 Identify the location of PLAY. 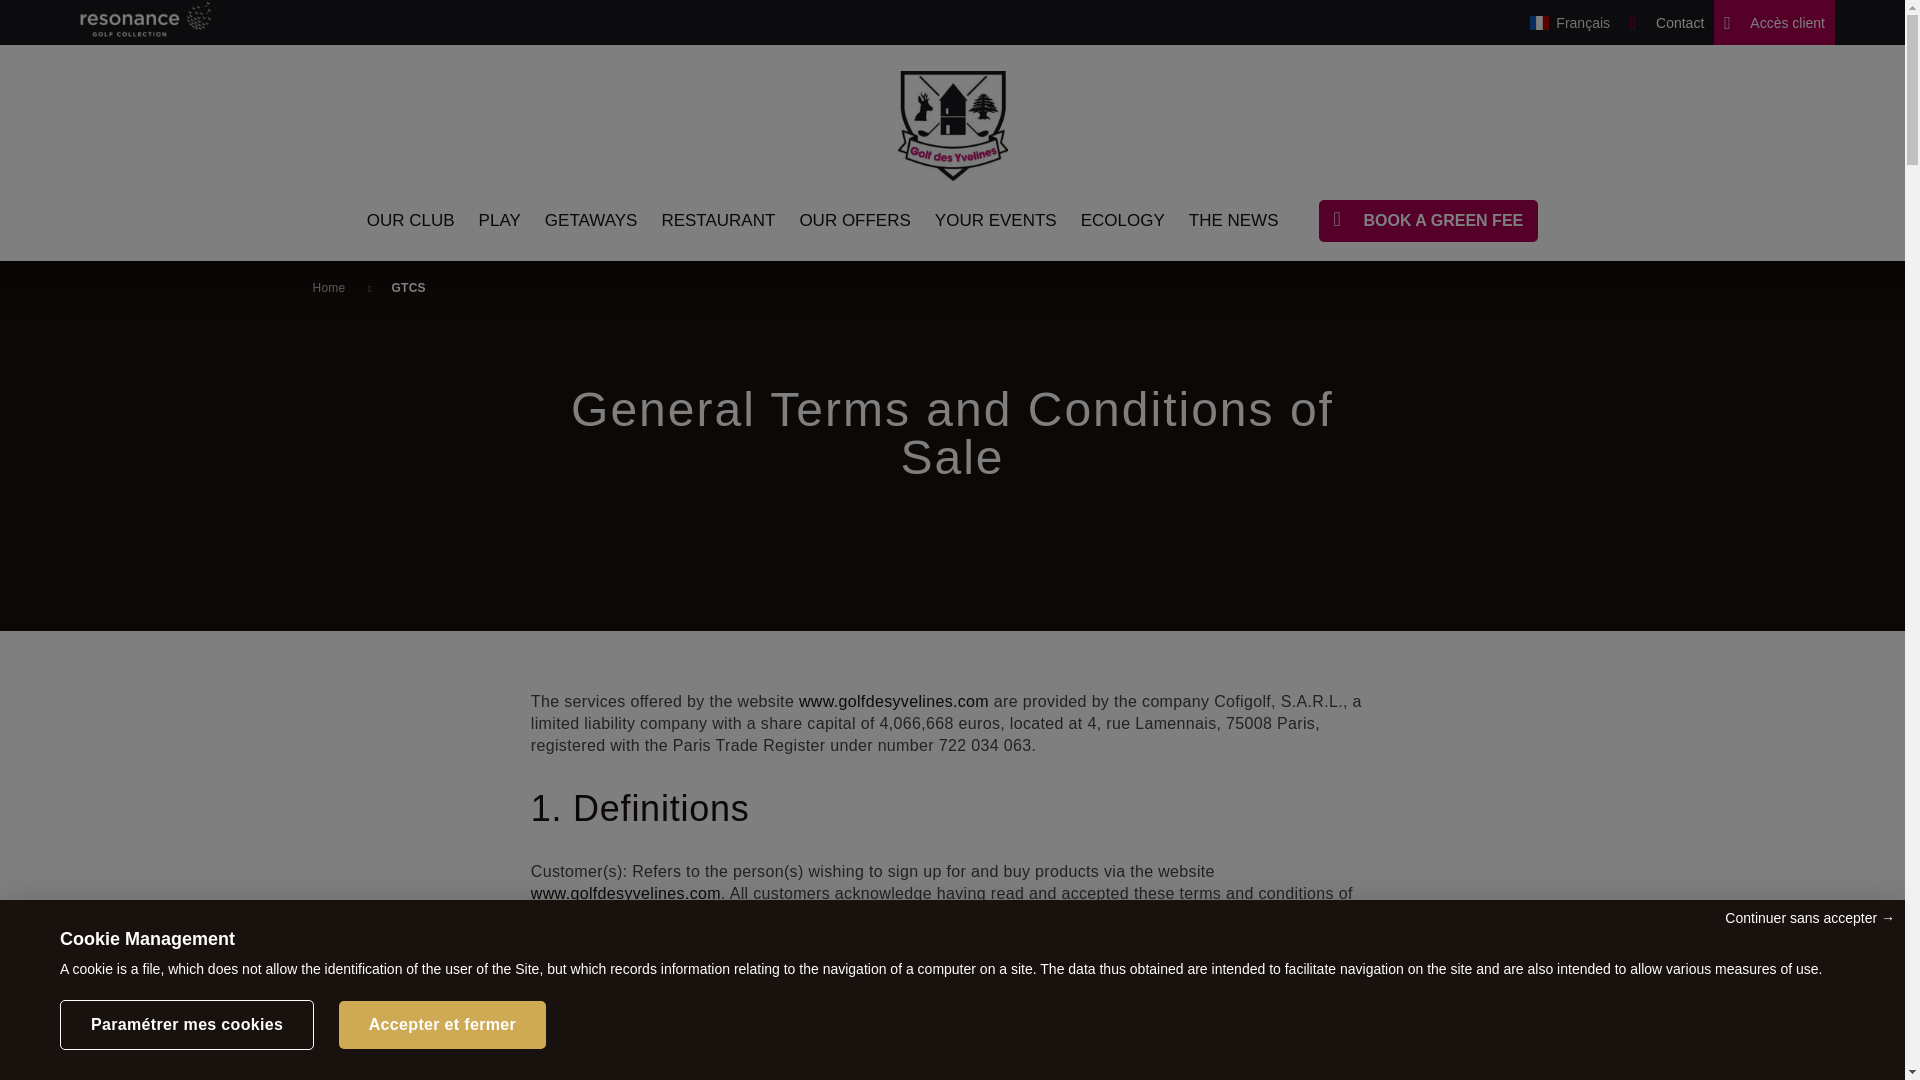
(499, 220).